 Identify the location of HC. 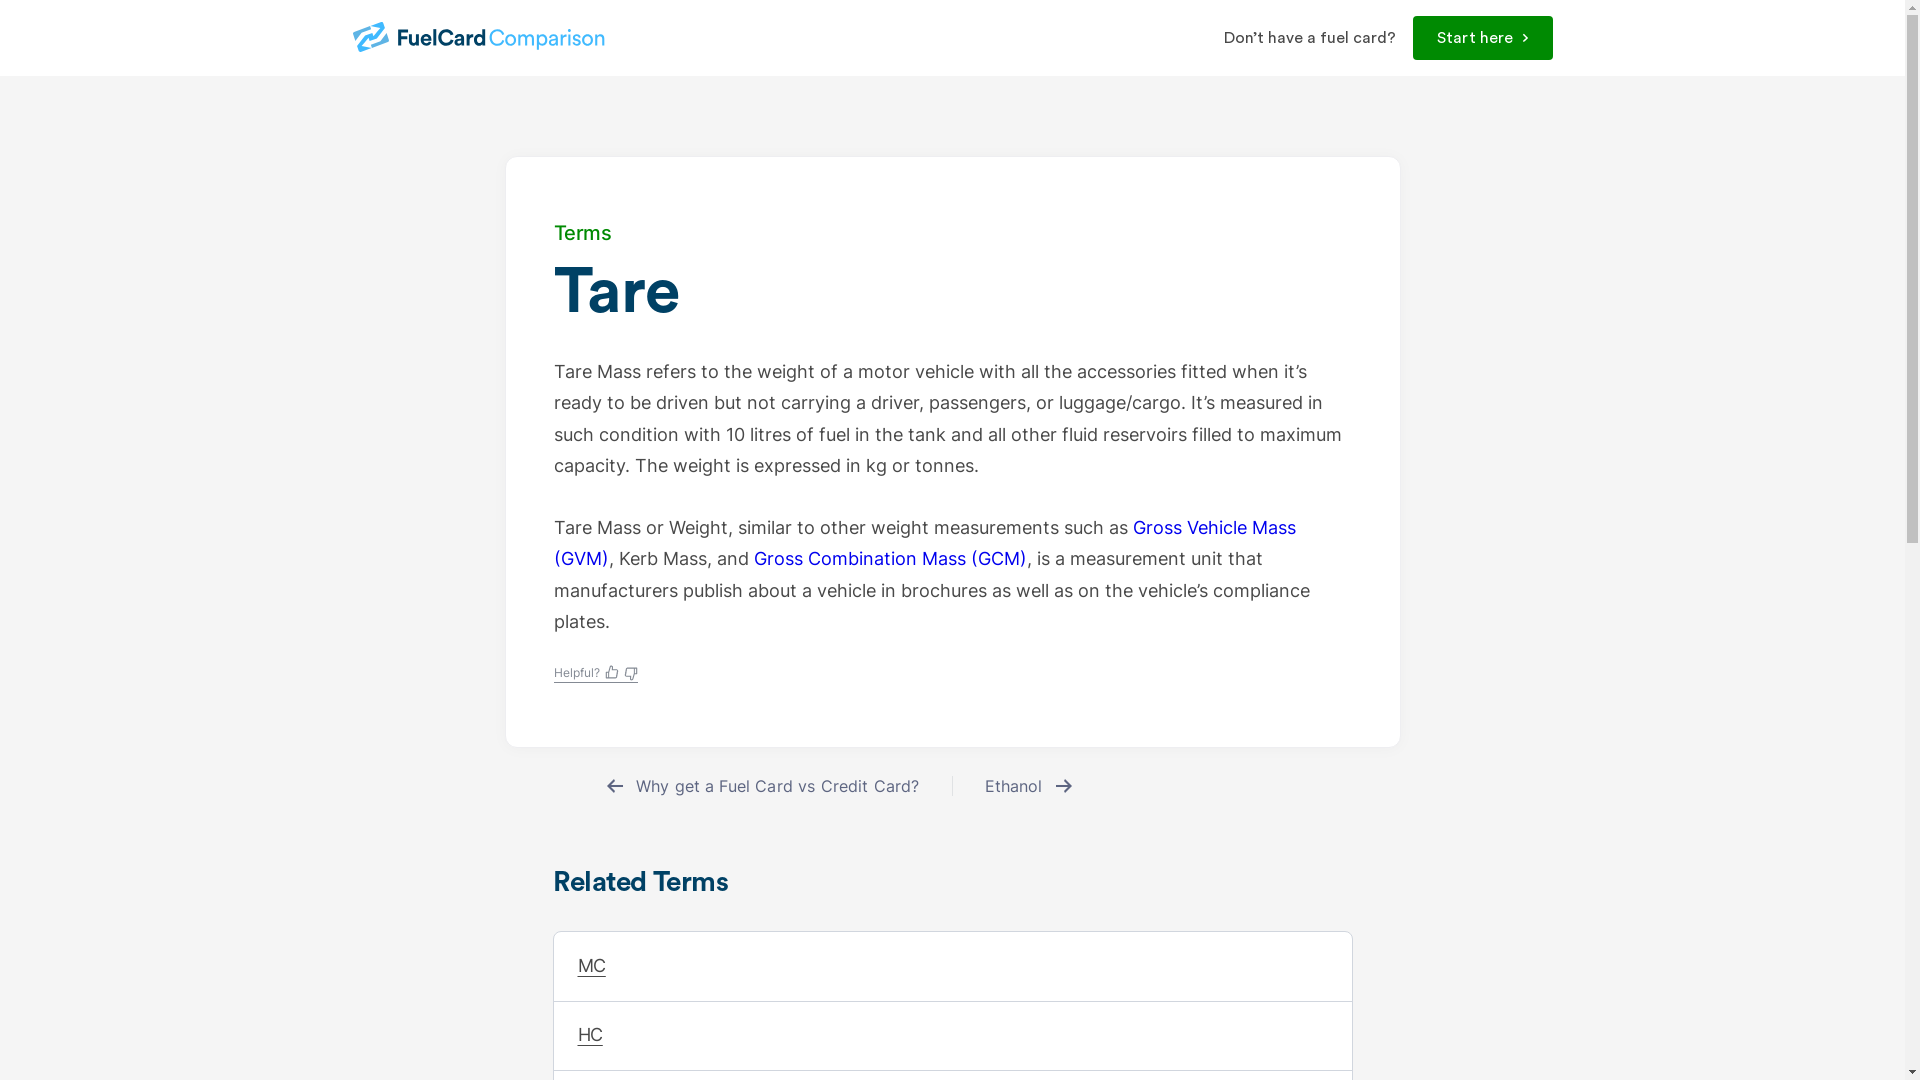
(953, 1036).